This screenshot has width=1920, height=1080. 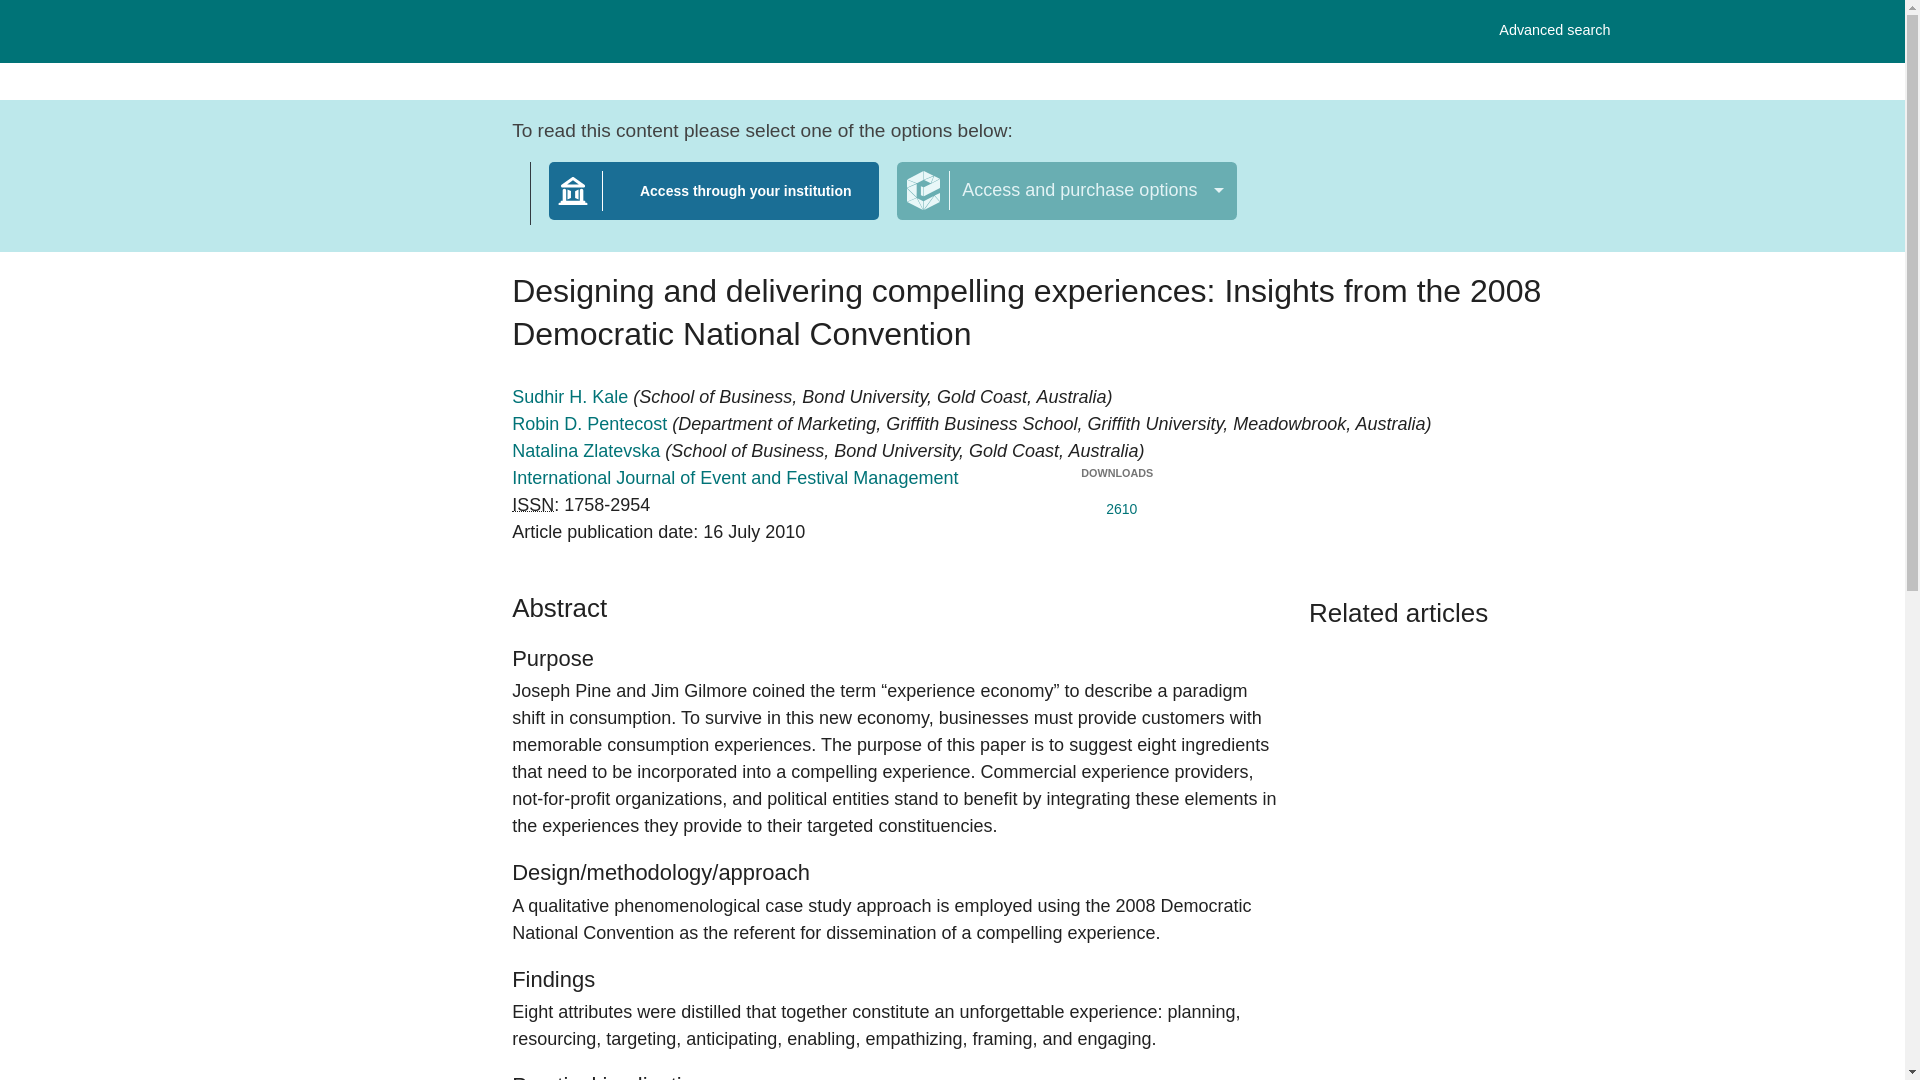 What do you see at coordinates (533, 504) in the screenshot?
I see `Robin D. Pentecost` at bounding box center [533, 504].